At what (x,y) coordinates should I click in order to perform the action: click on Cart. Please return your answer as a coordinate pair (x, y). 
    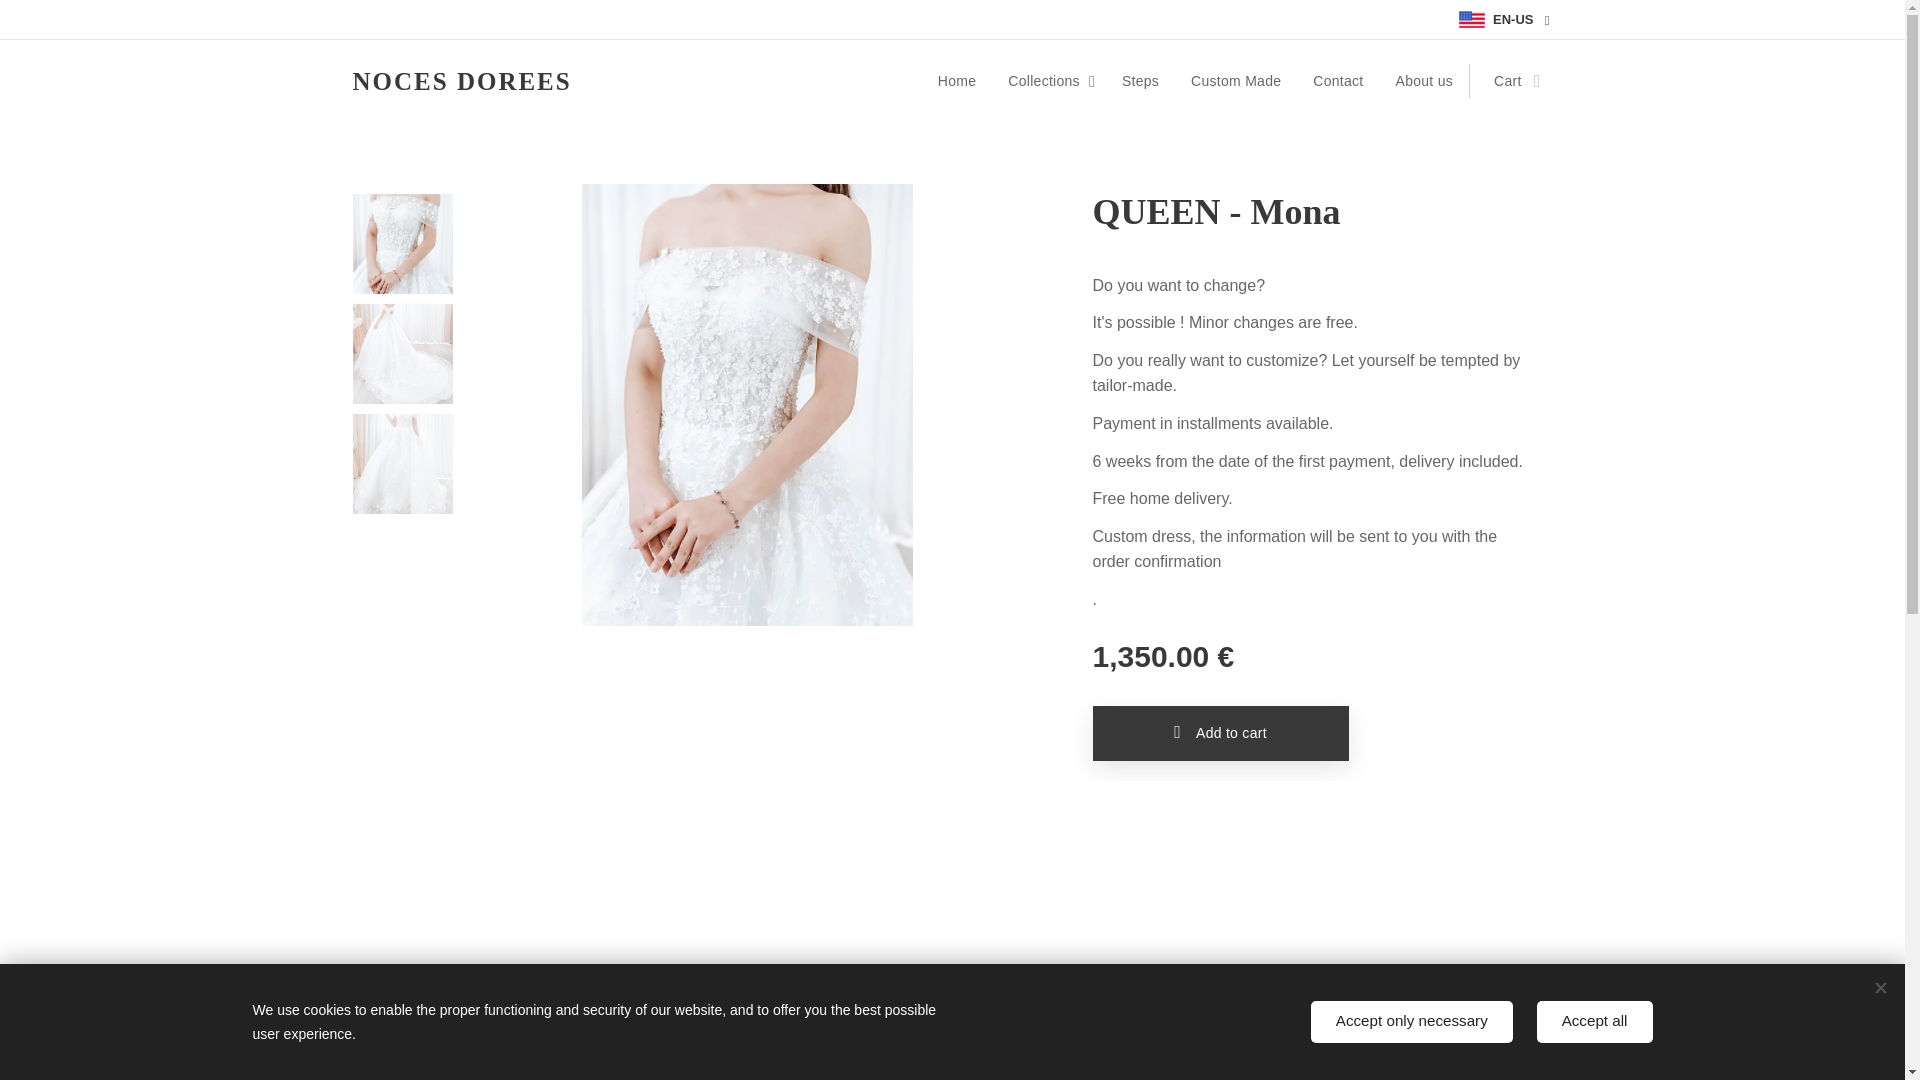
    Looking at the image, I should click on (1510, 80).